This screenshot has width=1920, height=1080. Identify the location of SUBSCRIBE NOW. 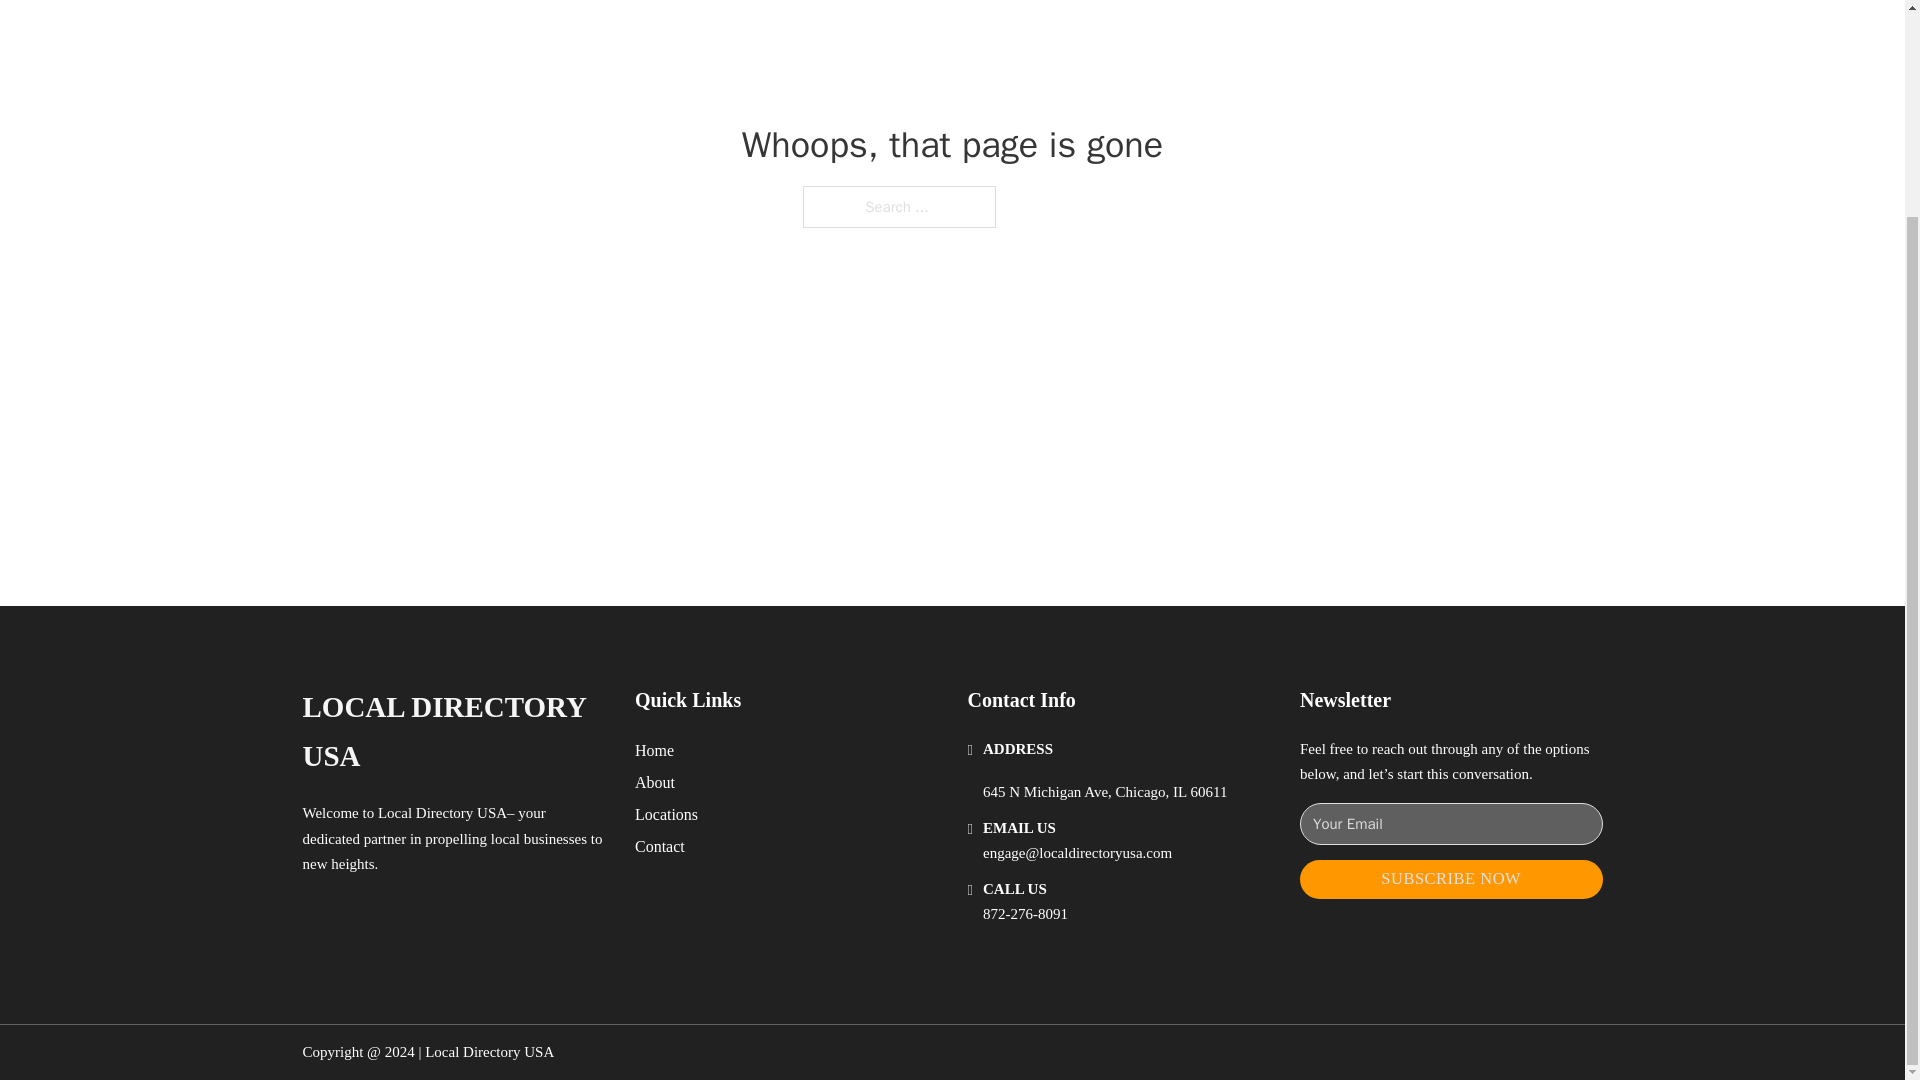
(1451, 878).